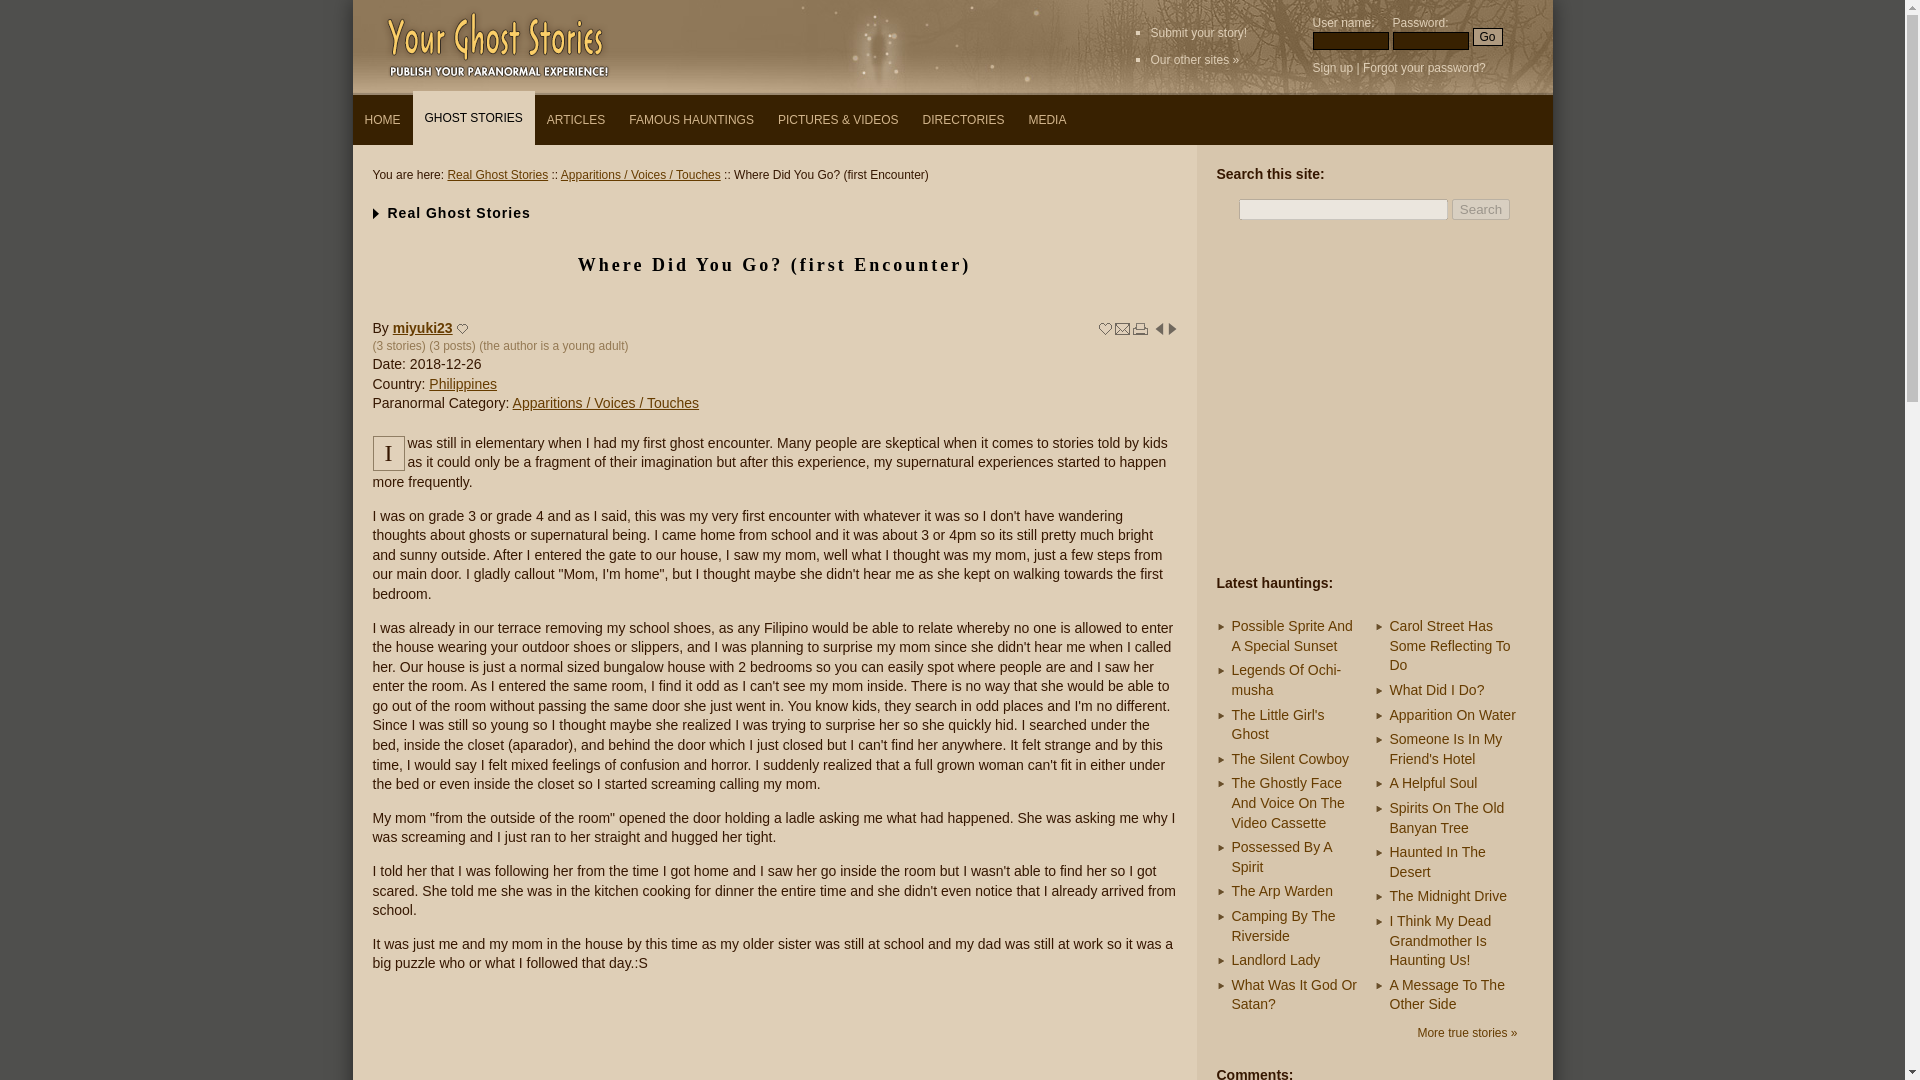 This screenshot has width=1920, height=1080. Describe the element at coordinates (1140, 328) in the screenshot. I see `Print this story` at that location.